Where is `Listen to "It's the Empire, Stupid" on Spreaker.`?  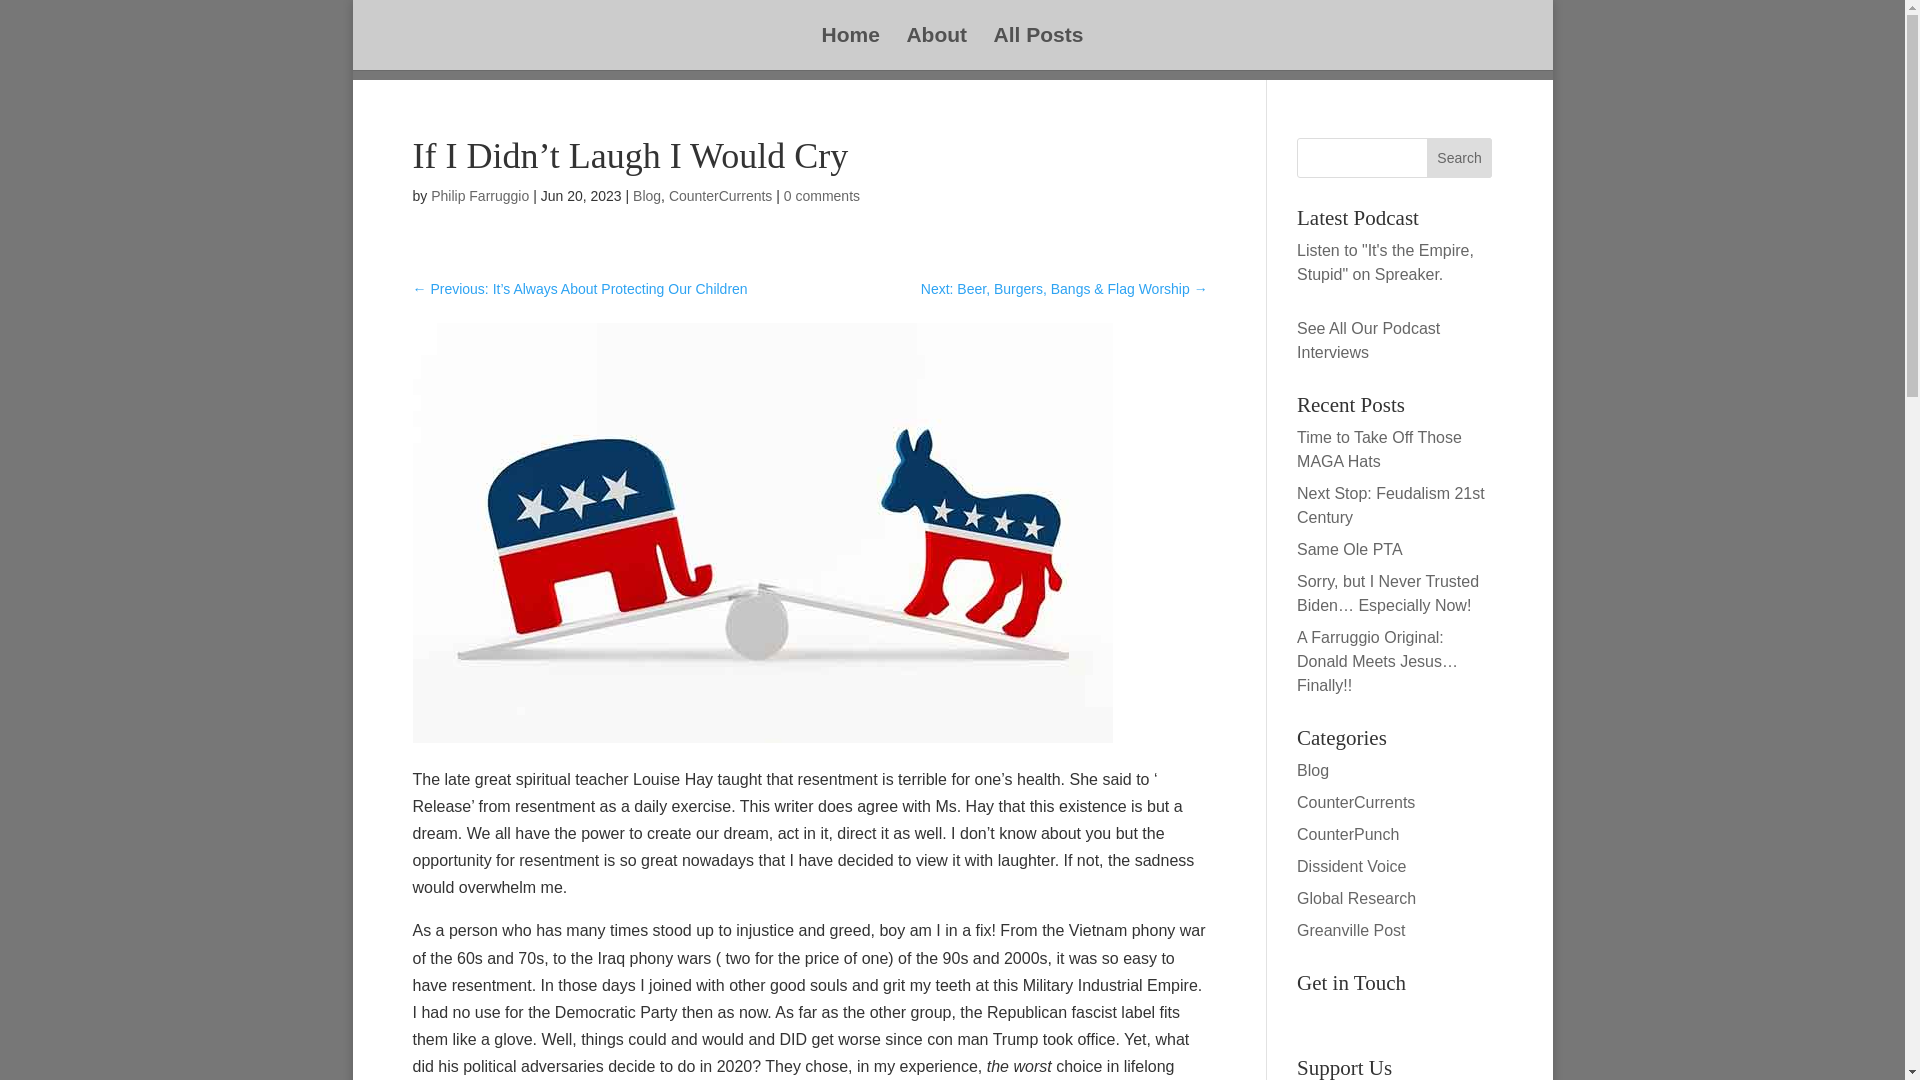 Listen to "It's the Empire, Stupid" on Spreaker. is located at coordinates (1386, 262).